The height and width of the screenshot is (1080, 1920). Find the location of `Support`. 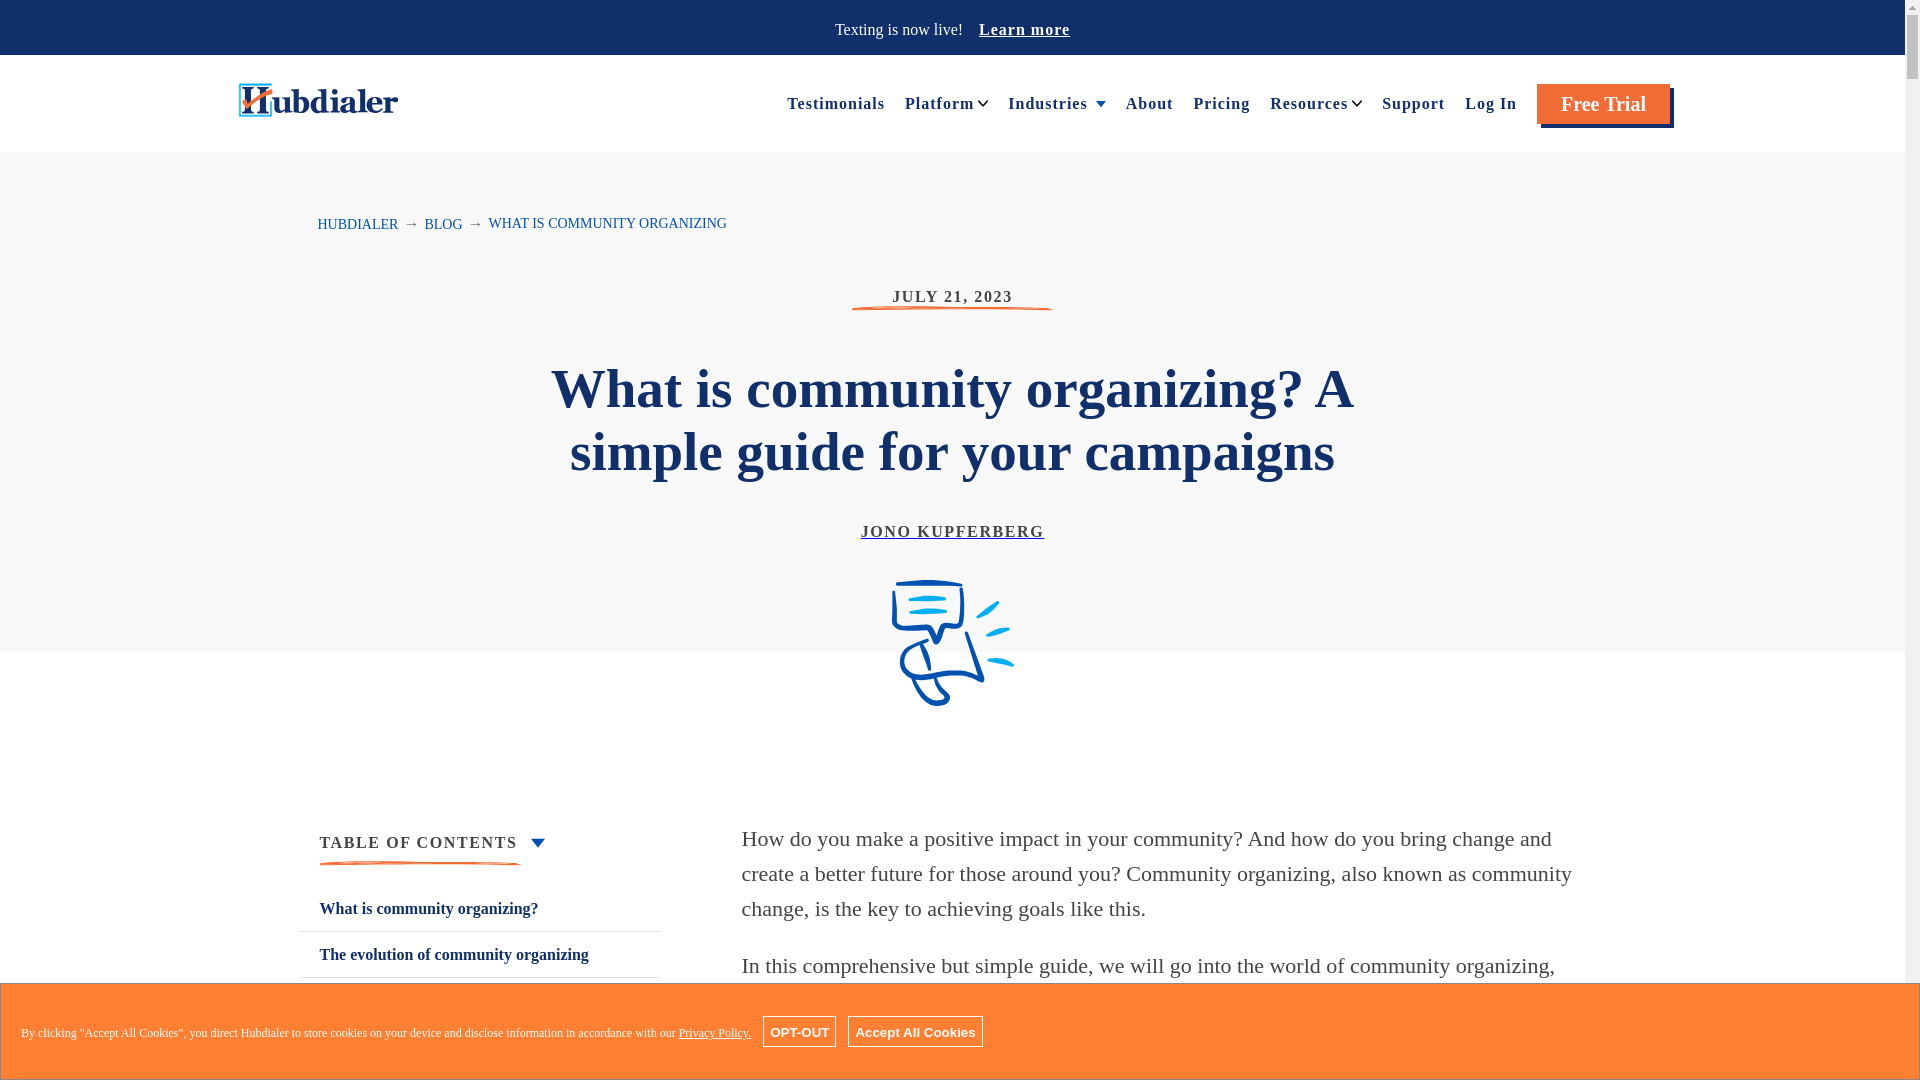

Support is located at coordinates (1414, 102).